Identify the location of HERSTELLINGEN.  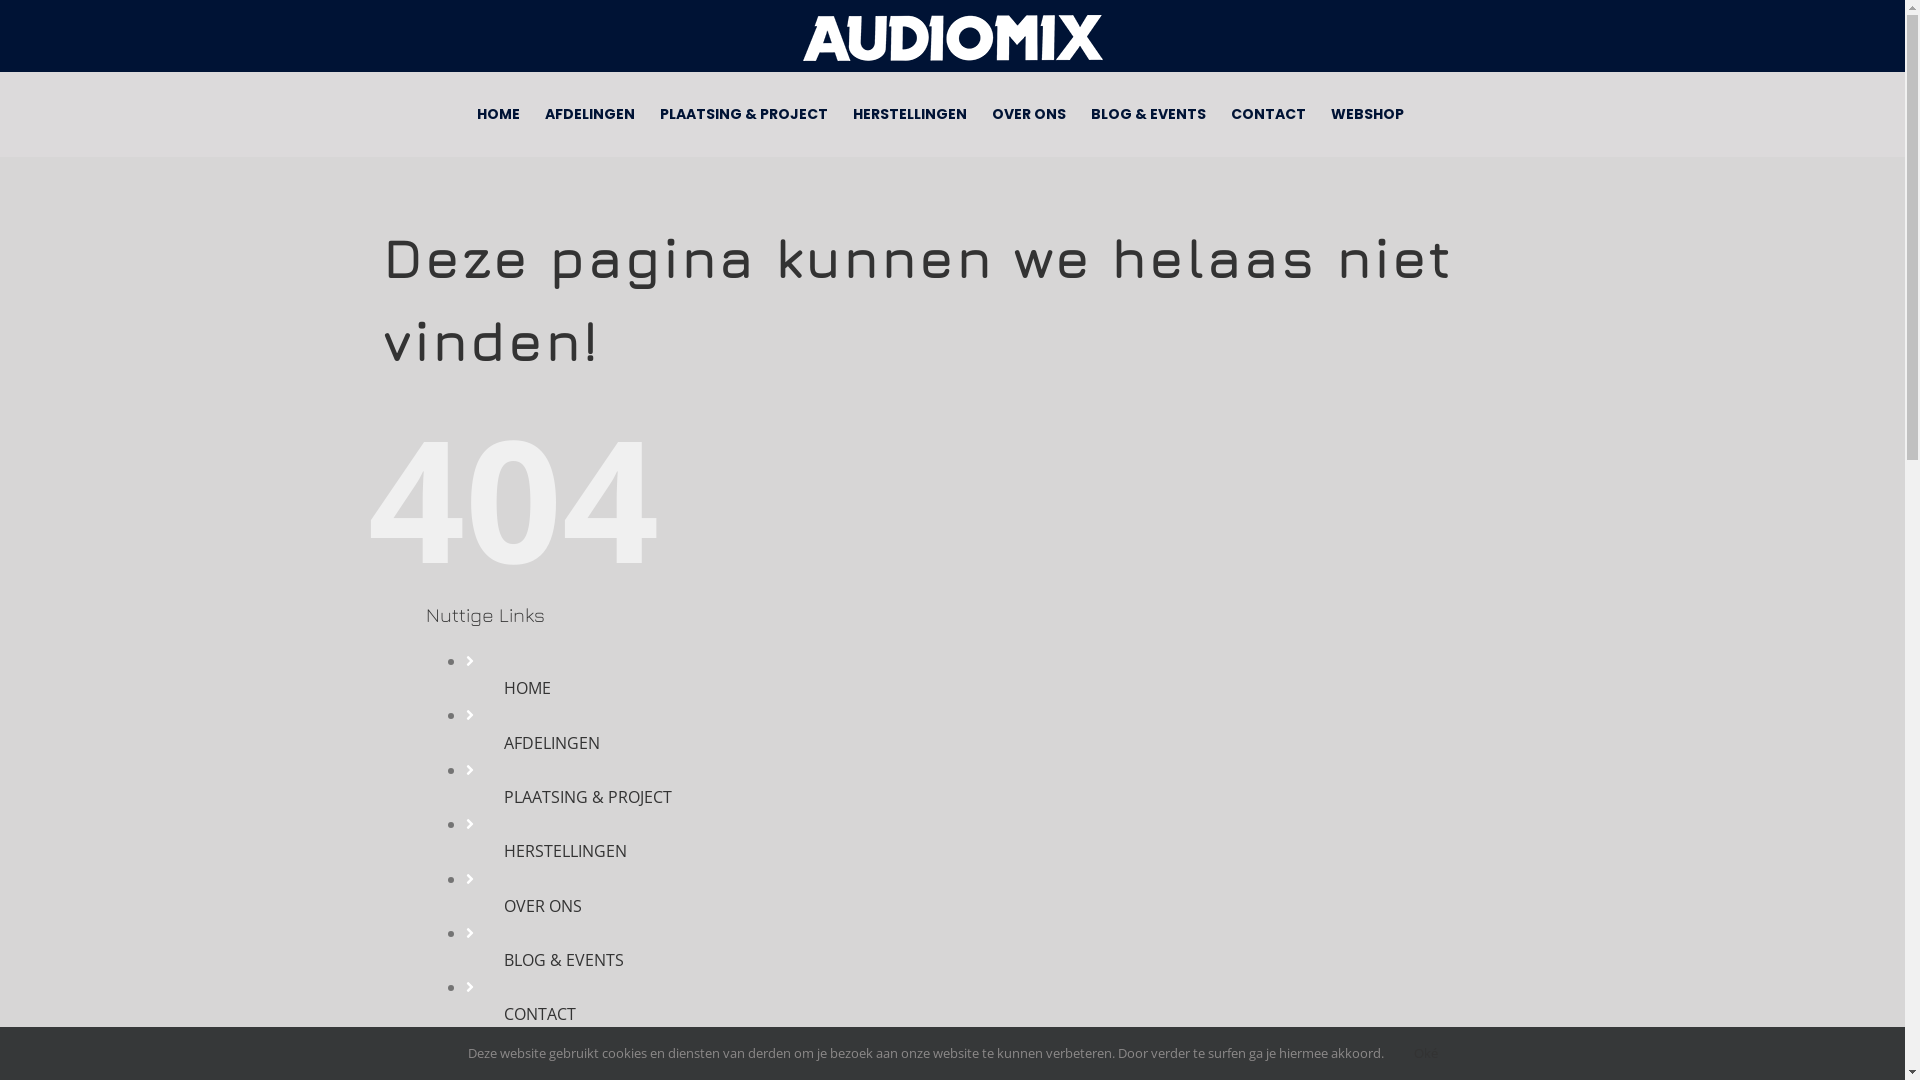
(909, 114).